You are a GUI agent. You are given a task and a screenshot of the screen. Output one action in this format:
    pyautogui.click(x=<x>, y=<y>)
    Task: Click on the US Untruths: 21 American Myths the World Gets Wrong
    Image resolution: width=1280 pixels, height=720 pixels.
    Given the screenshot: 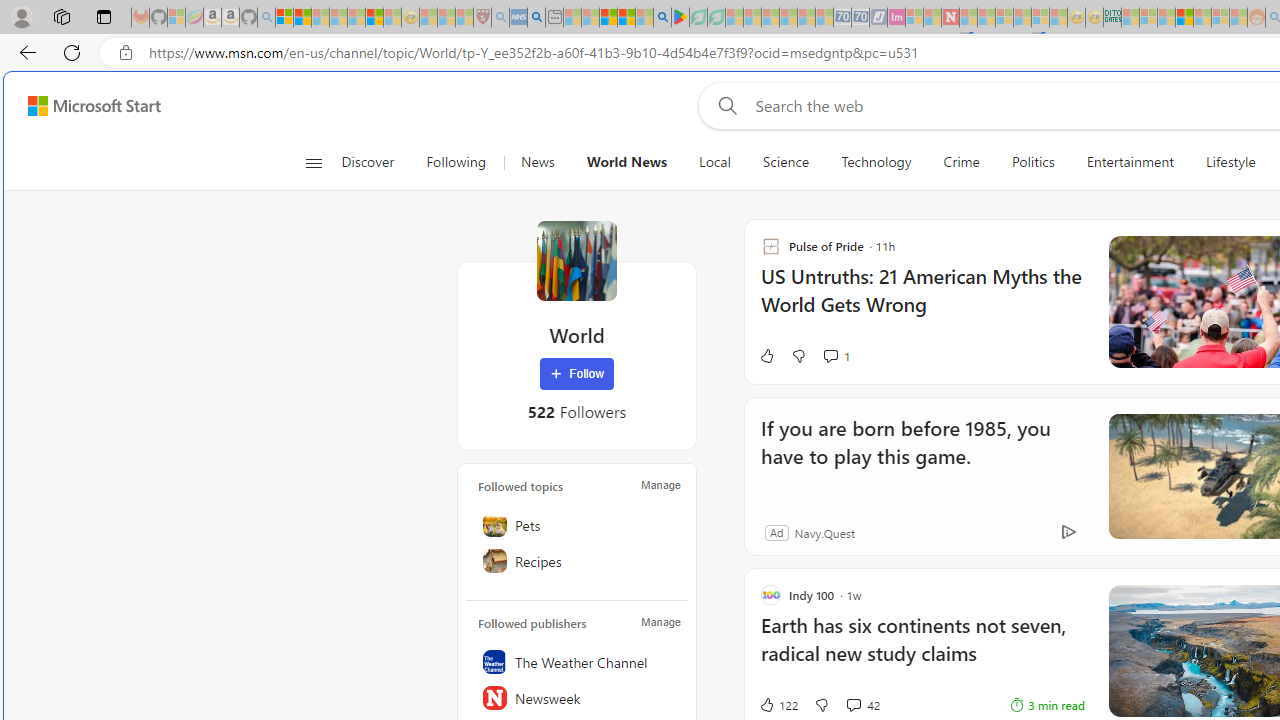 What is the action you would take?
    pyautogui.click(x=922, y=300)
    